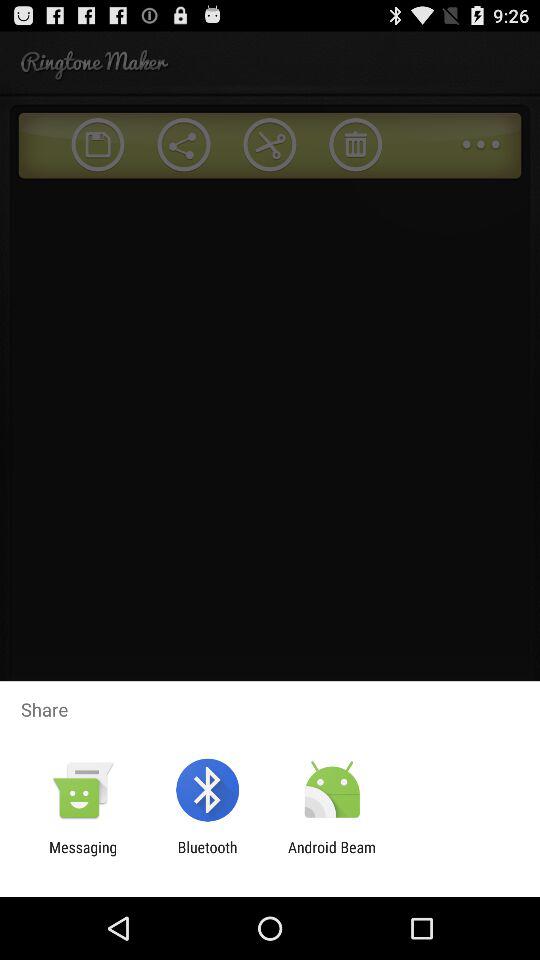 The image size is (540, 960). What do you see at coordinates (332, 856) in the screenshot?
I see `turn on the item to the right of the bluetooth` at bounding box center [332, 856].